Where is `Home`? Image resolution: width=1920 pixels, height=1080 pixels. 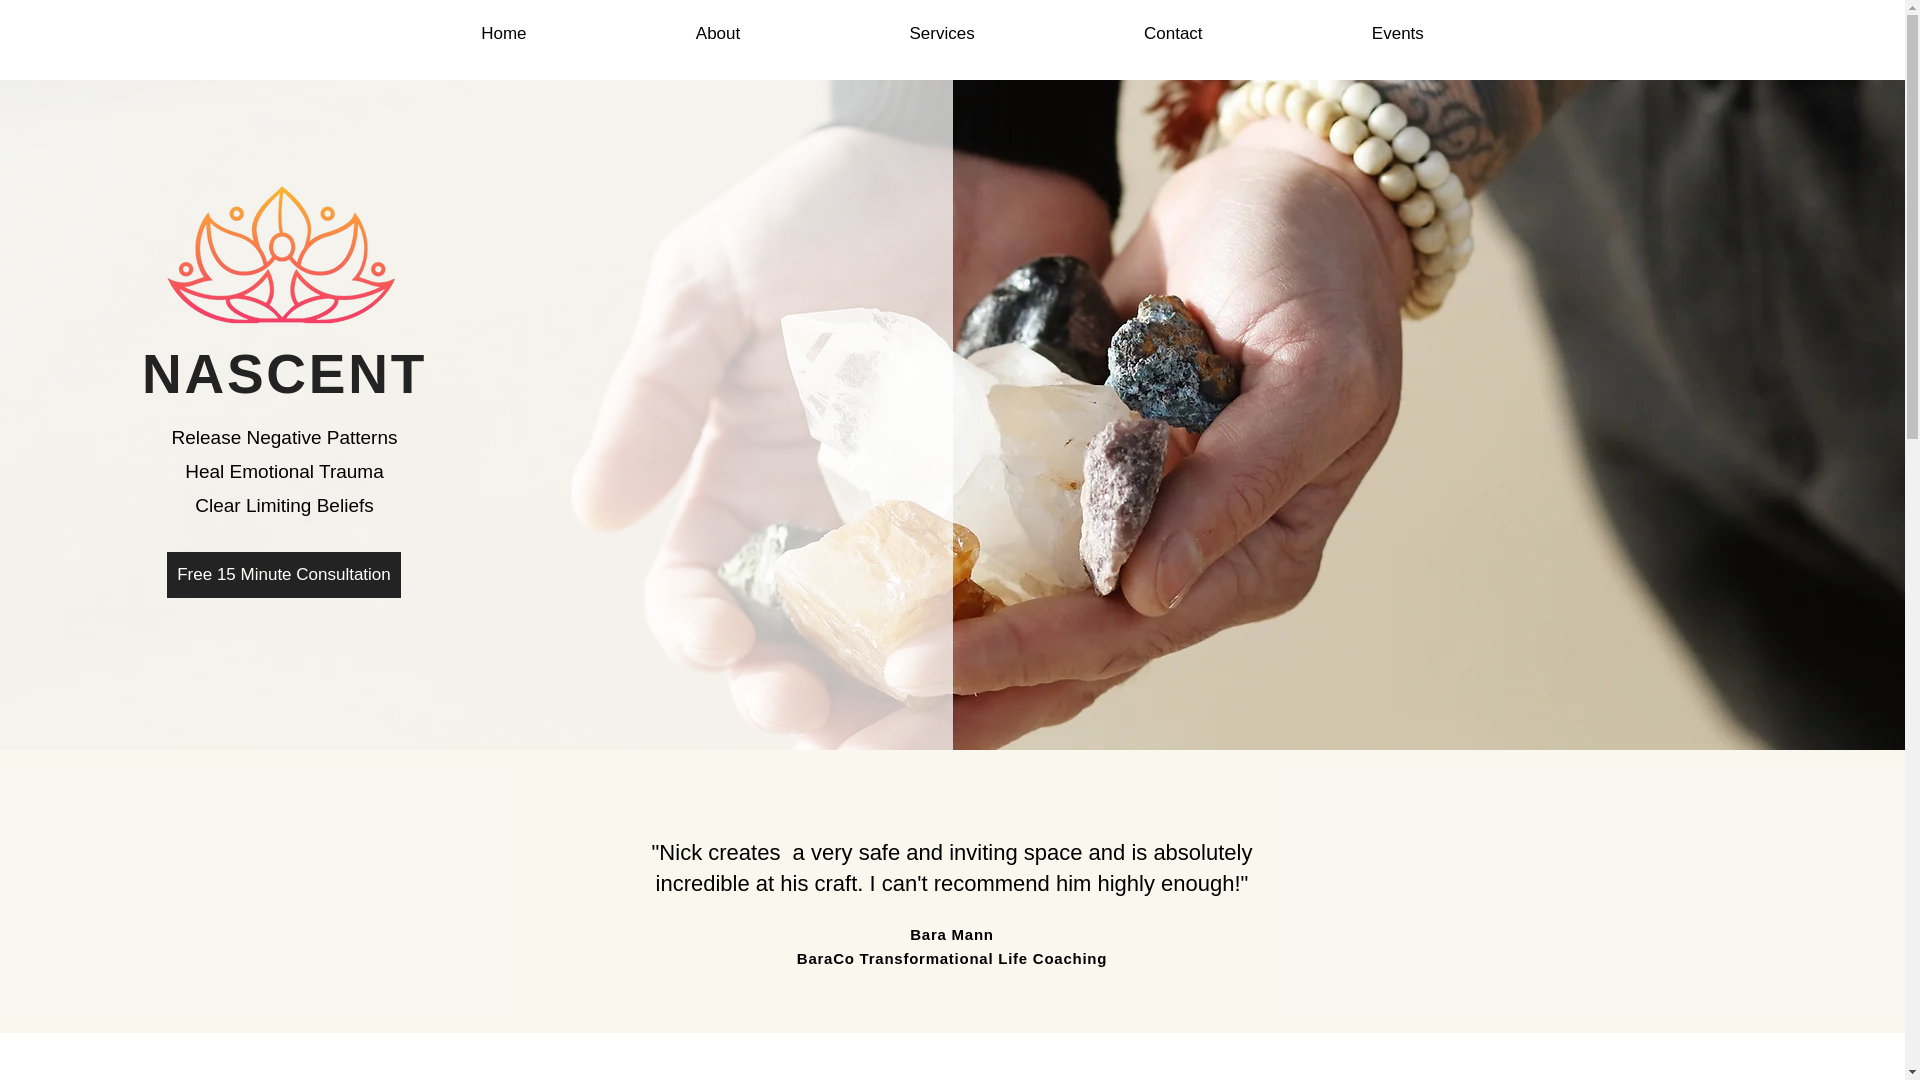
Home is located at coordinates (504, 34).